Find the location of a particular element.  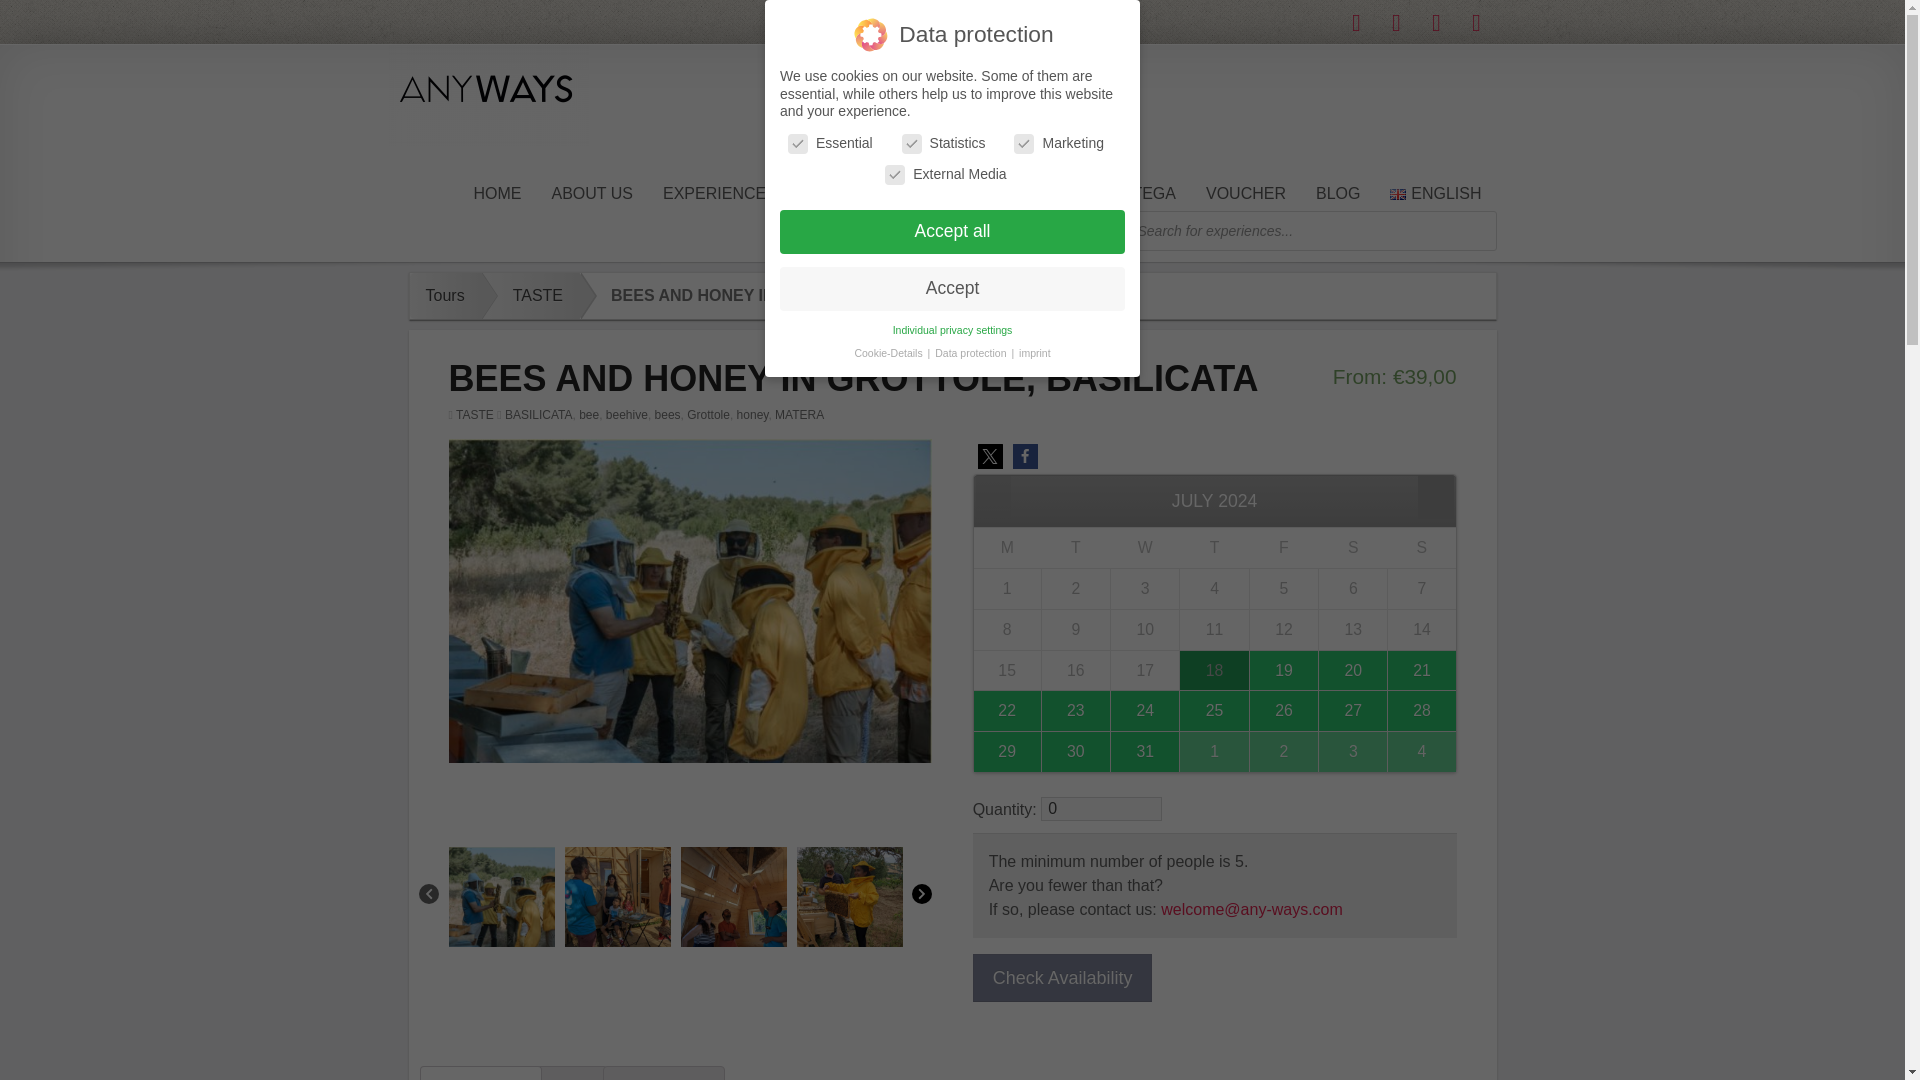

Tours is located at coordinates (446, 296).